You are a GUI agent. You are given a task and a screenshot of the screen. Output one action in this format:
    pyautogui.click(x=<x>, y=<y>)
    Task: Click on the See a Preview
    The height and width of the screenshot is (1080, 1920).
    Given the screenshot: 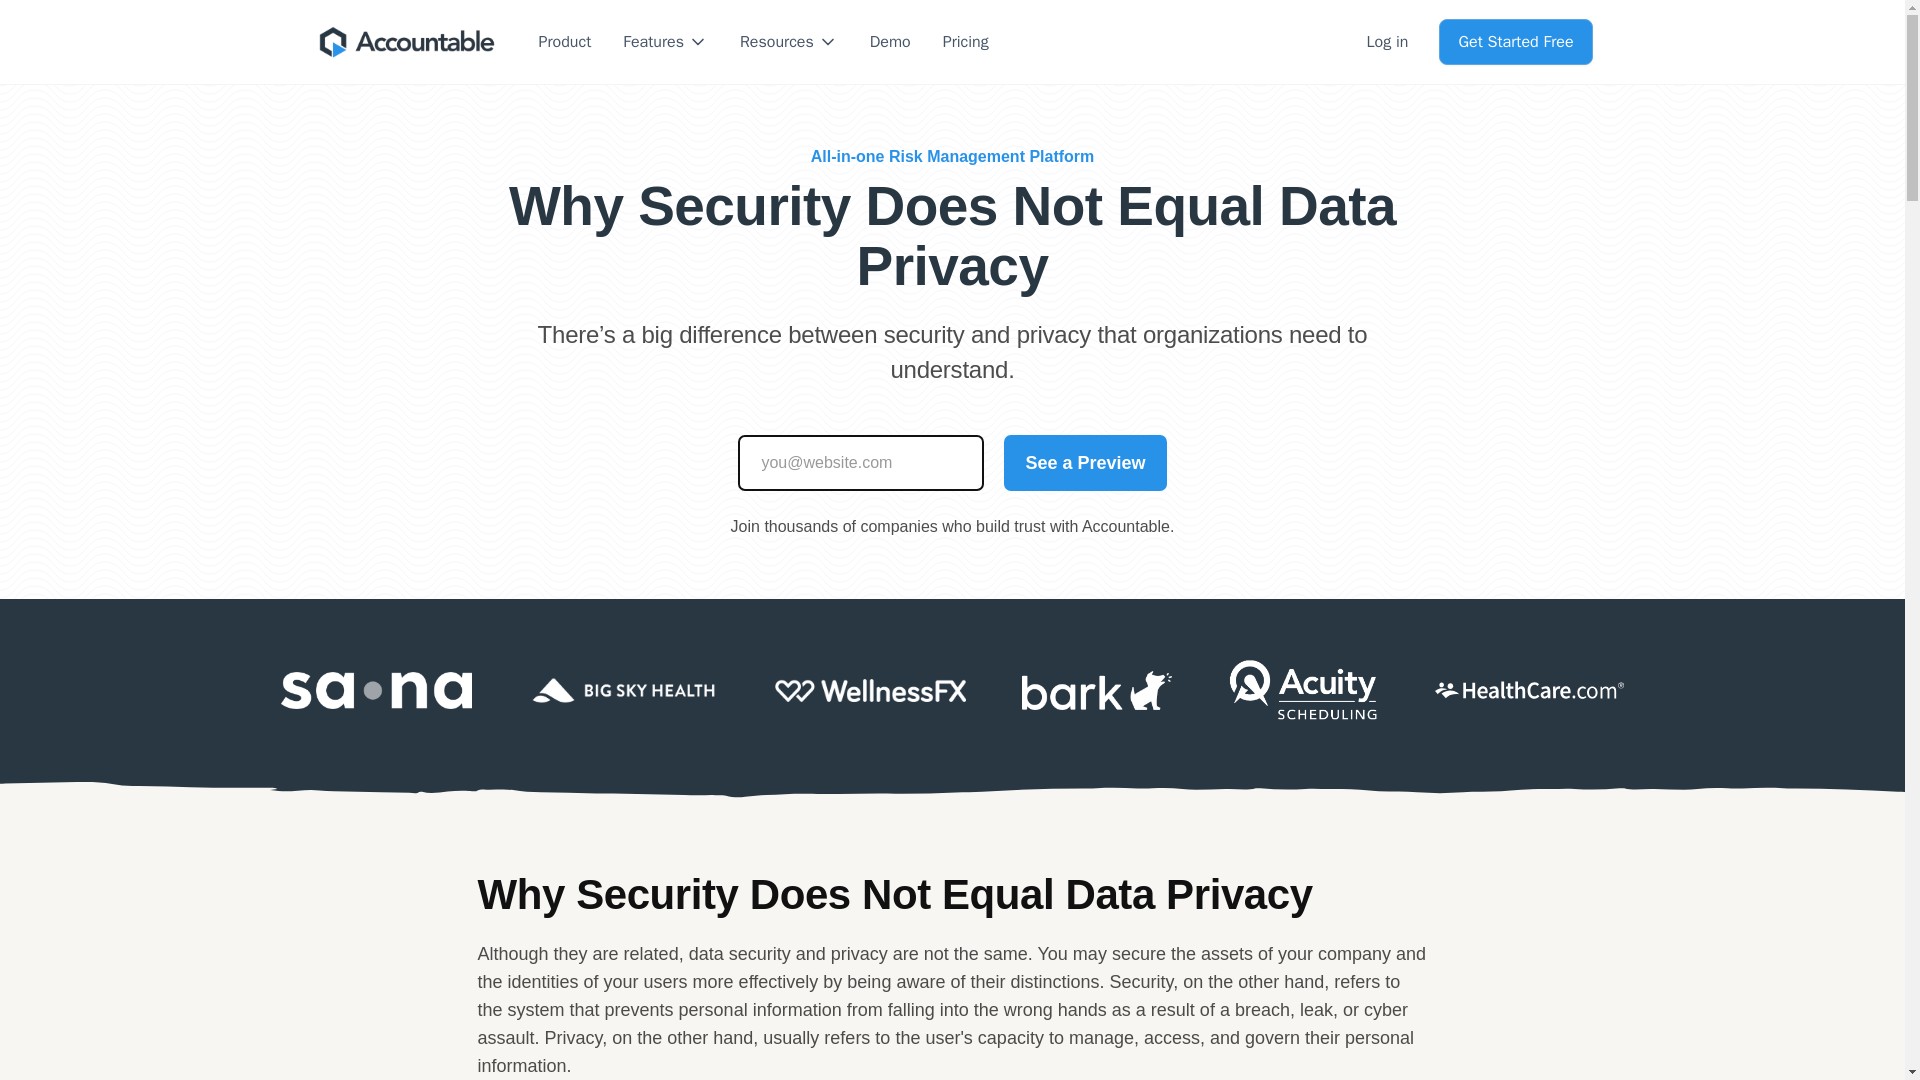 What is the action you would take?
    pyautogui.click(x=1084, y=463)
    